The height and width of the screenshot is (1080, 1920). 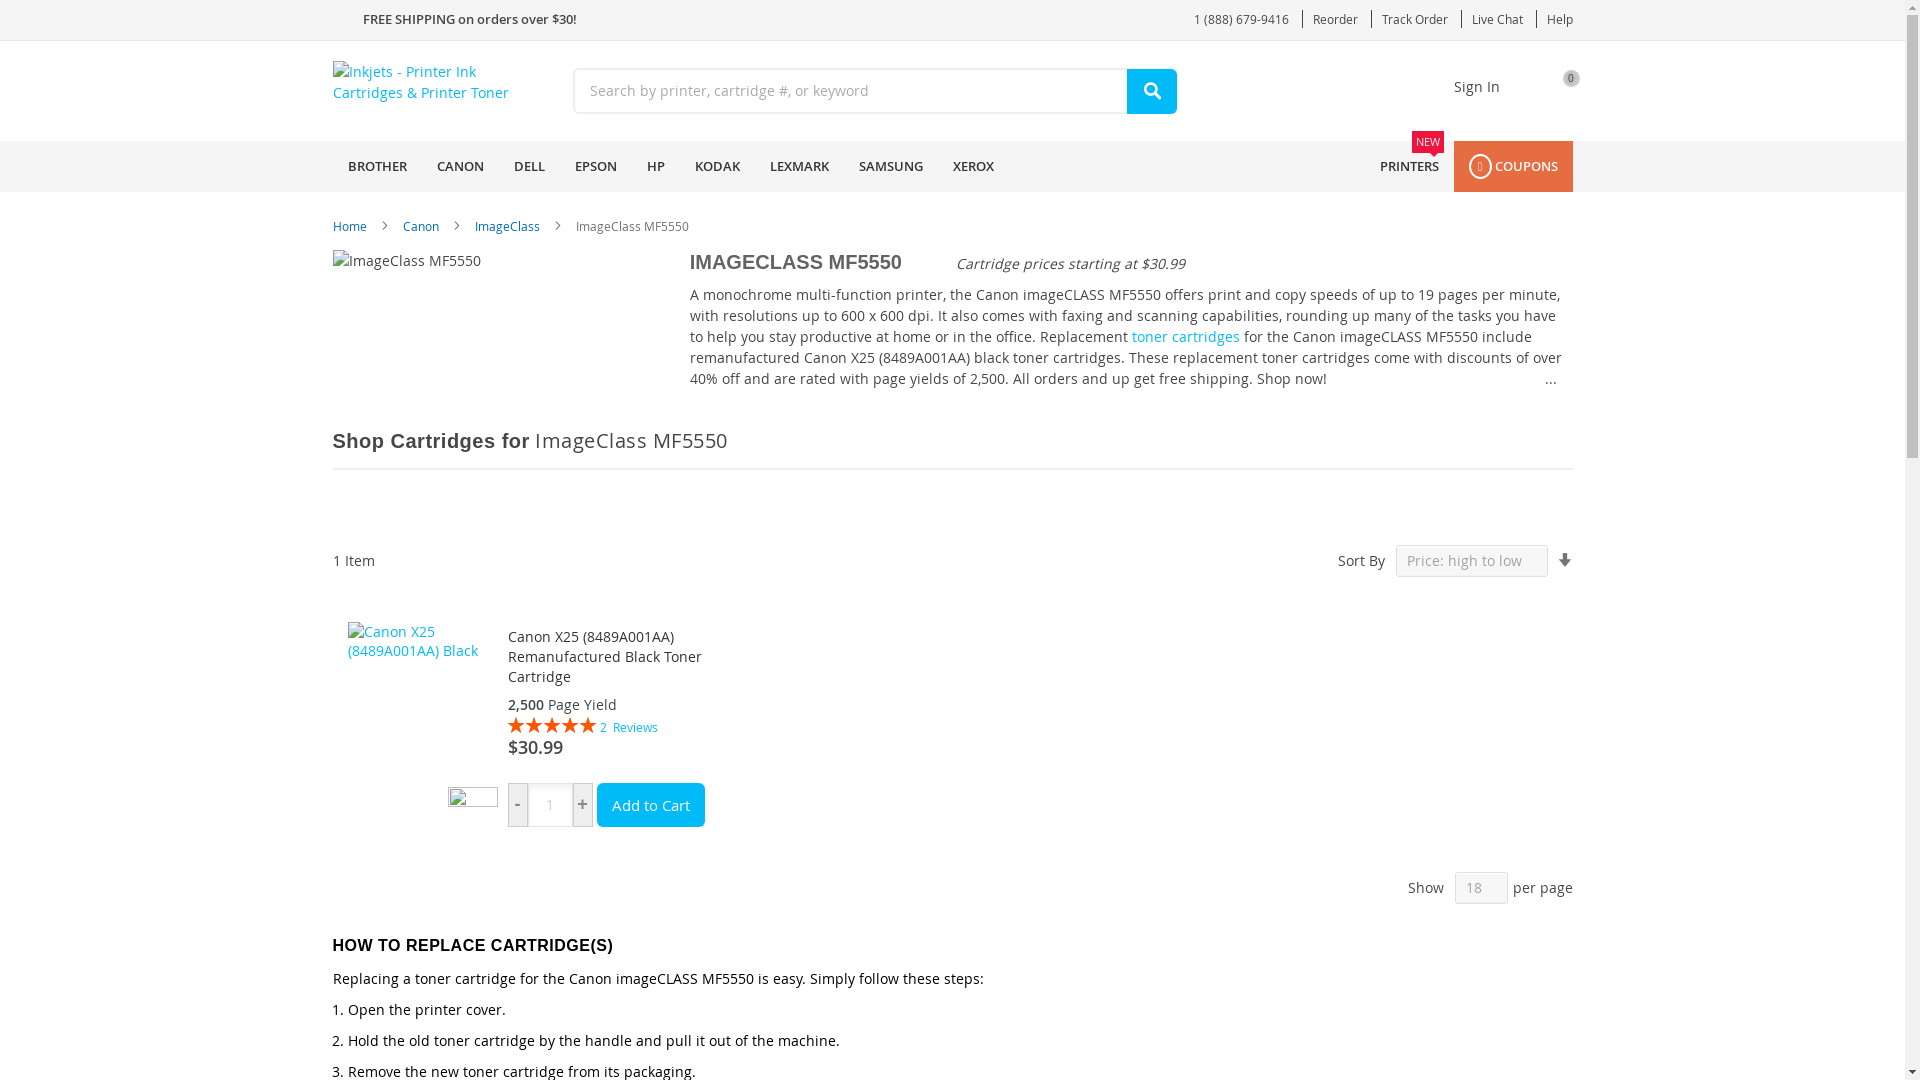 I want to click on KODAK, so click(x=716, y=166).